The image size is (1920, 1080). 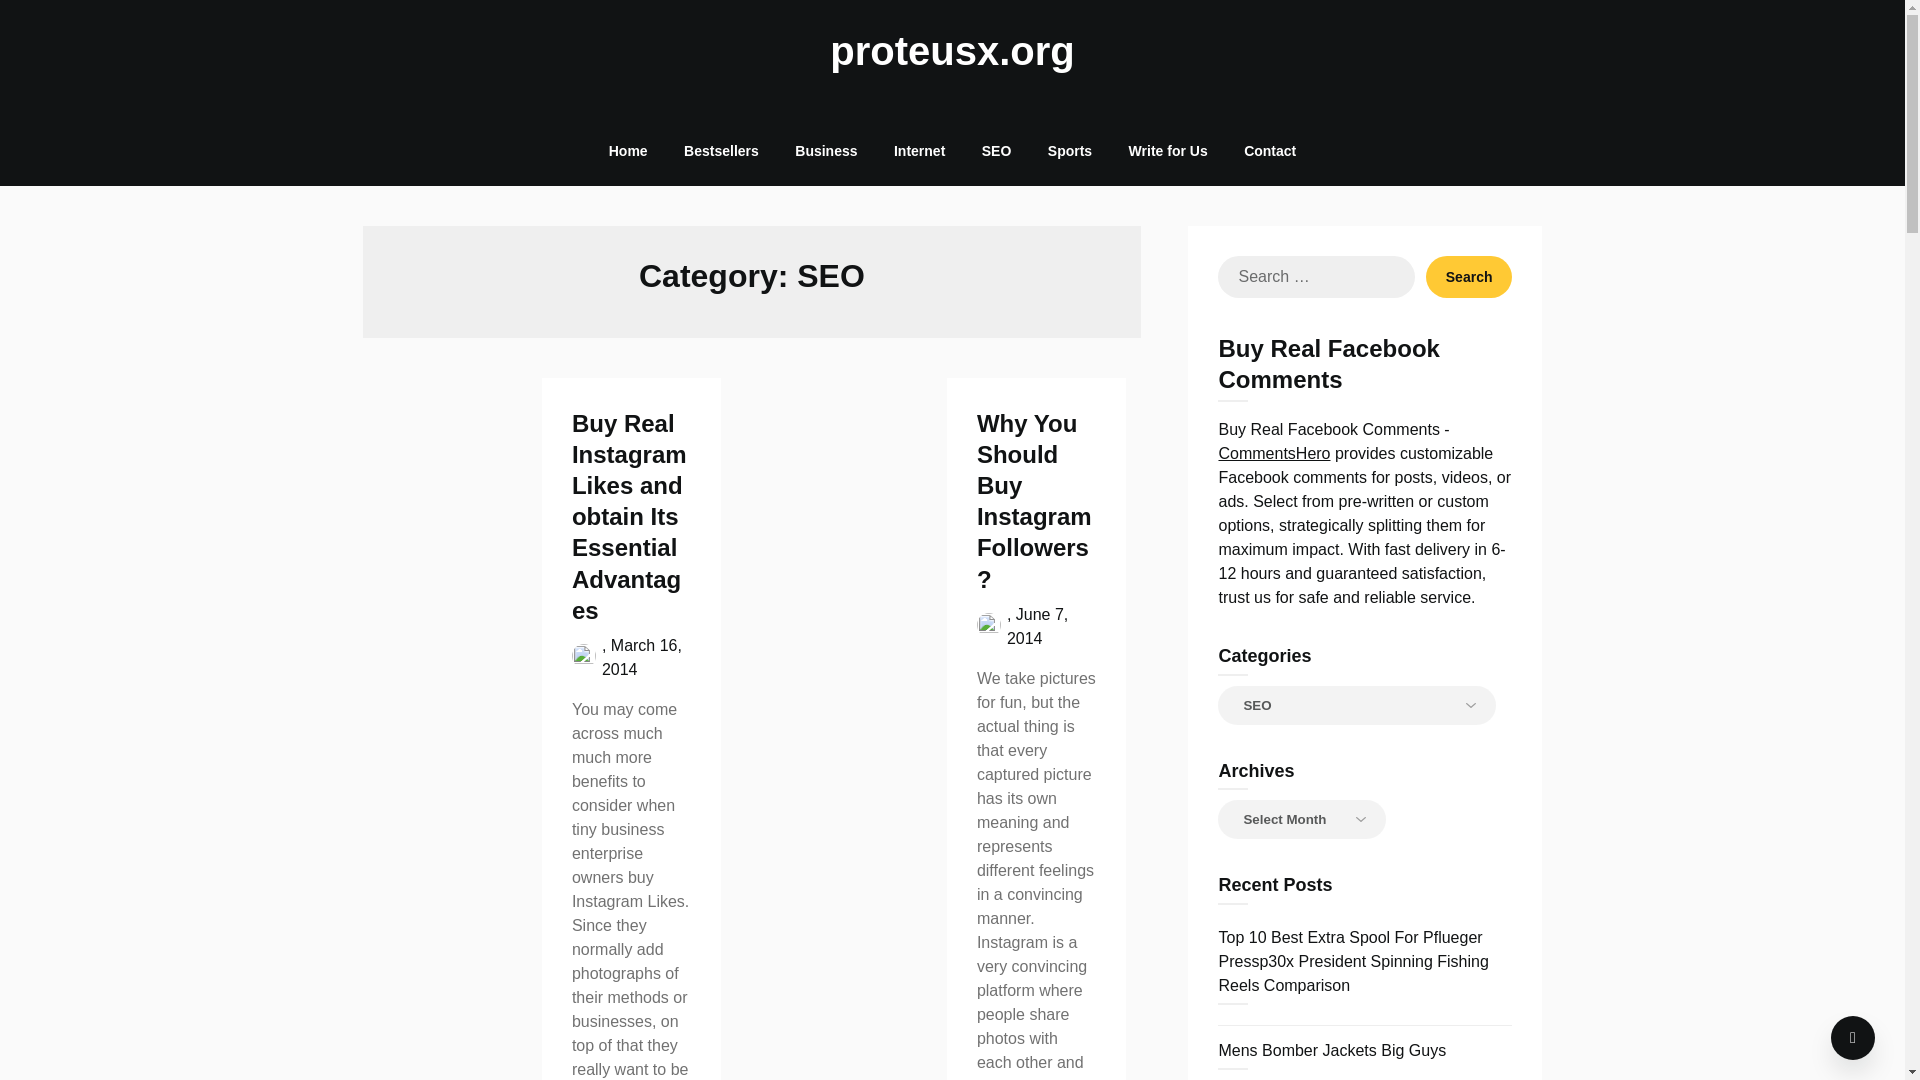 What do you see at coordinates (1853, 1038) in the screenshot?
I see `To Top` at bounding box center [1853, 1038].